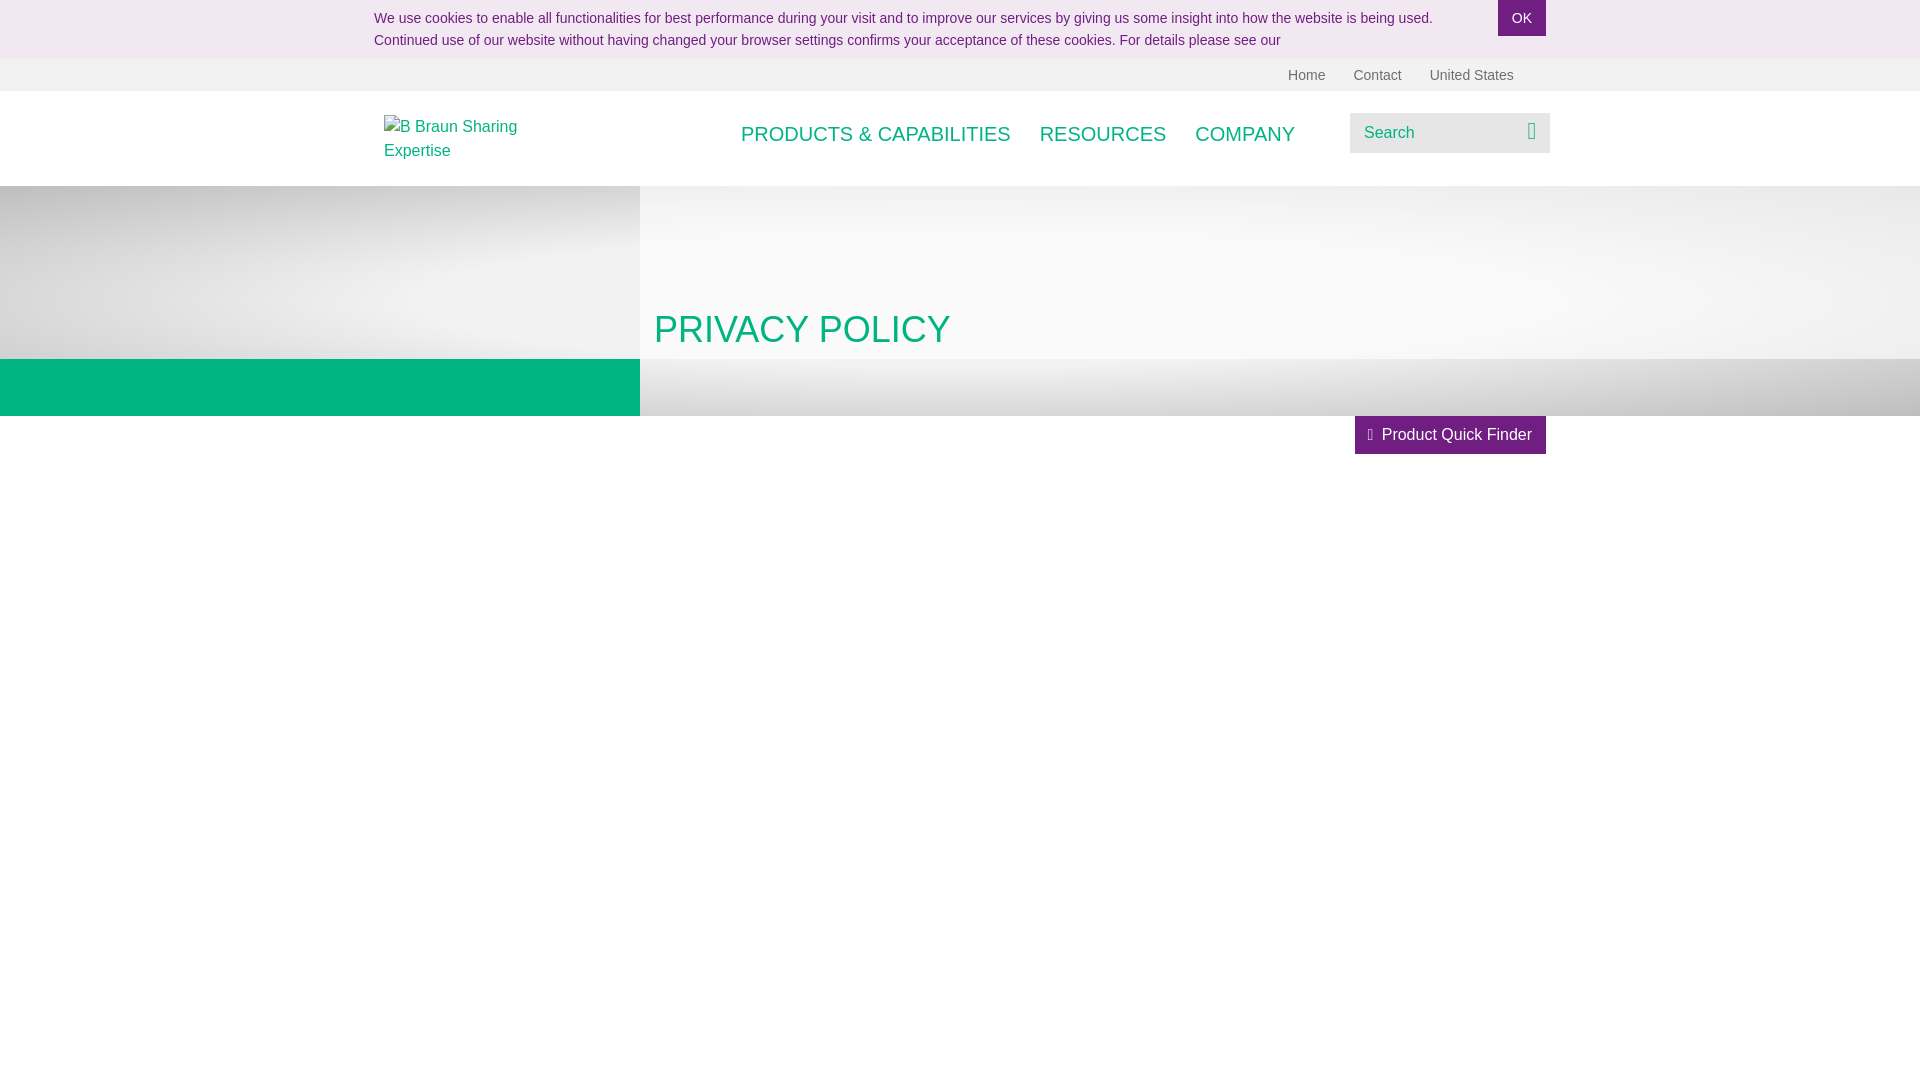 This screenshot has height=1080, width=1920. I want to click on OK, so click(1521, 18).